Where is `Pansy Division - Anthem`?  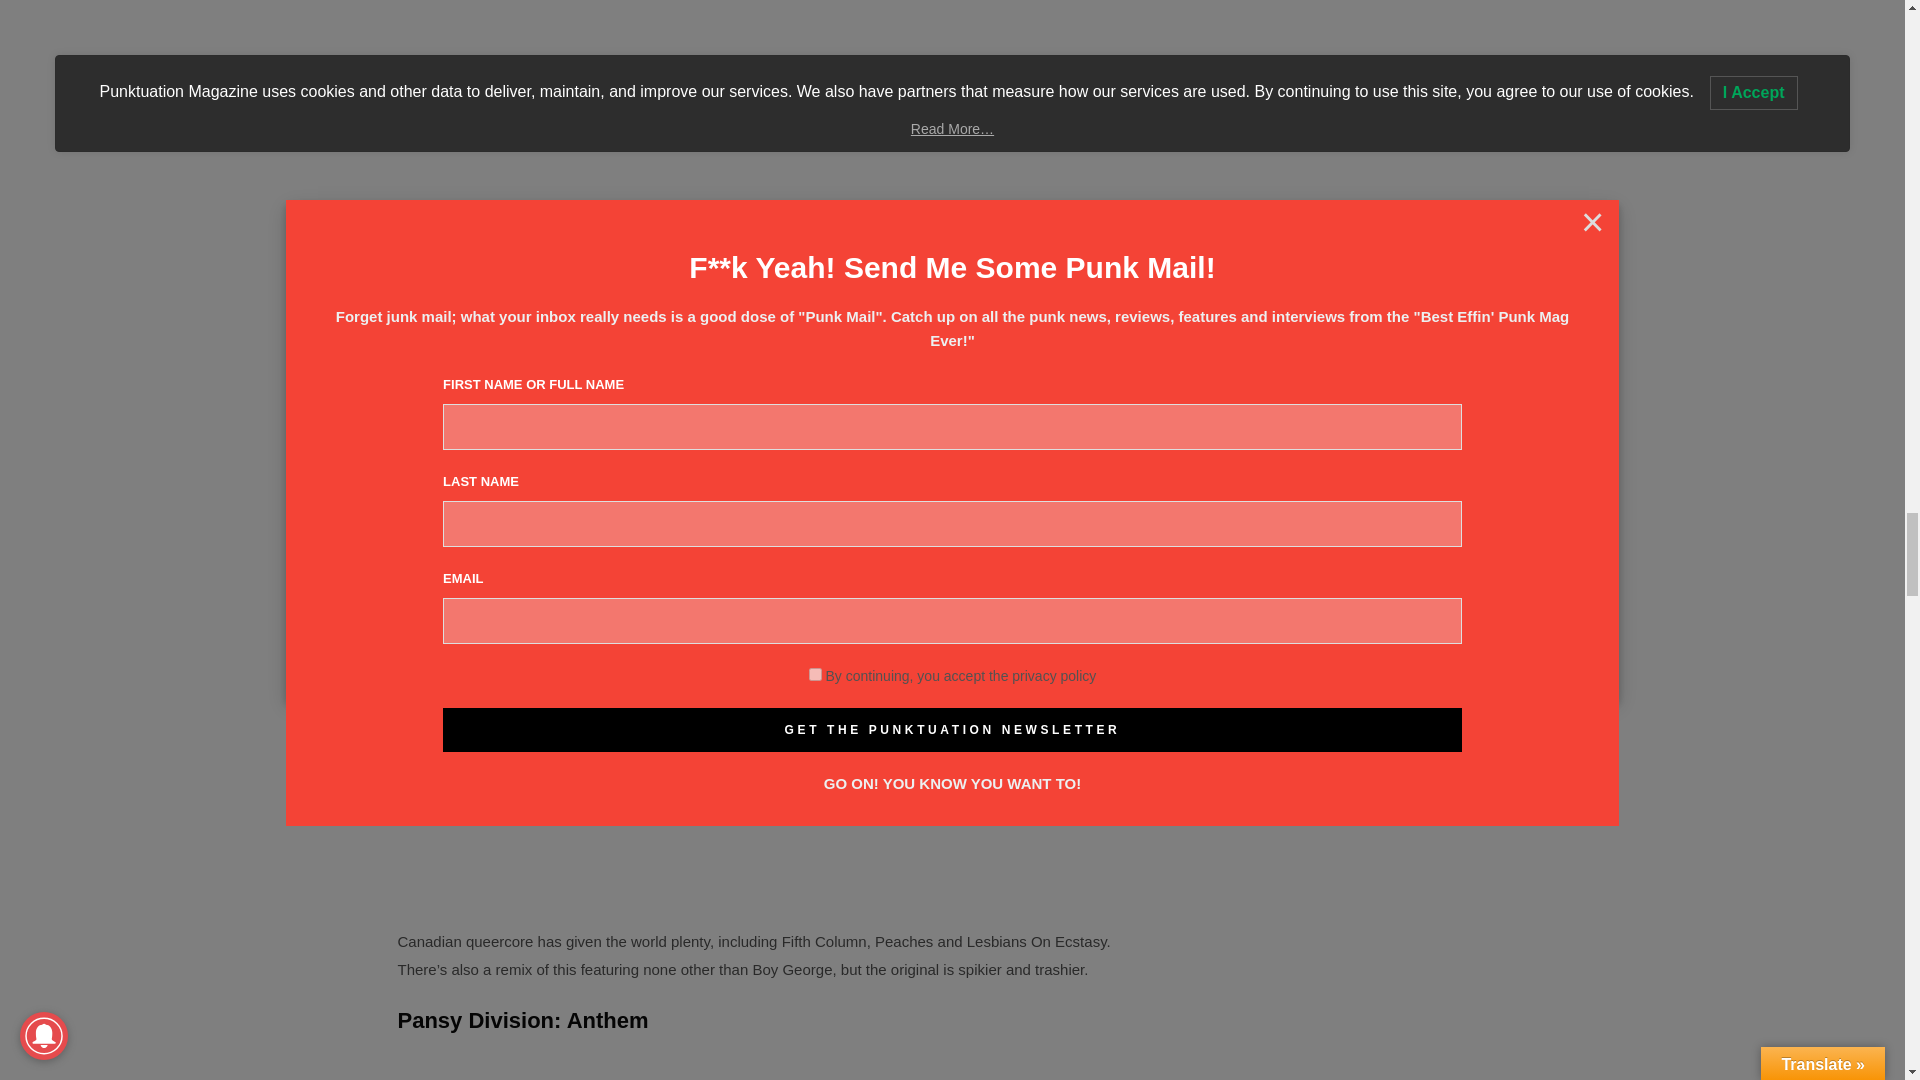
Pansy Division - Anthem is located at coordinates (762, 1064).